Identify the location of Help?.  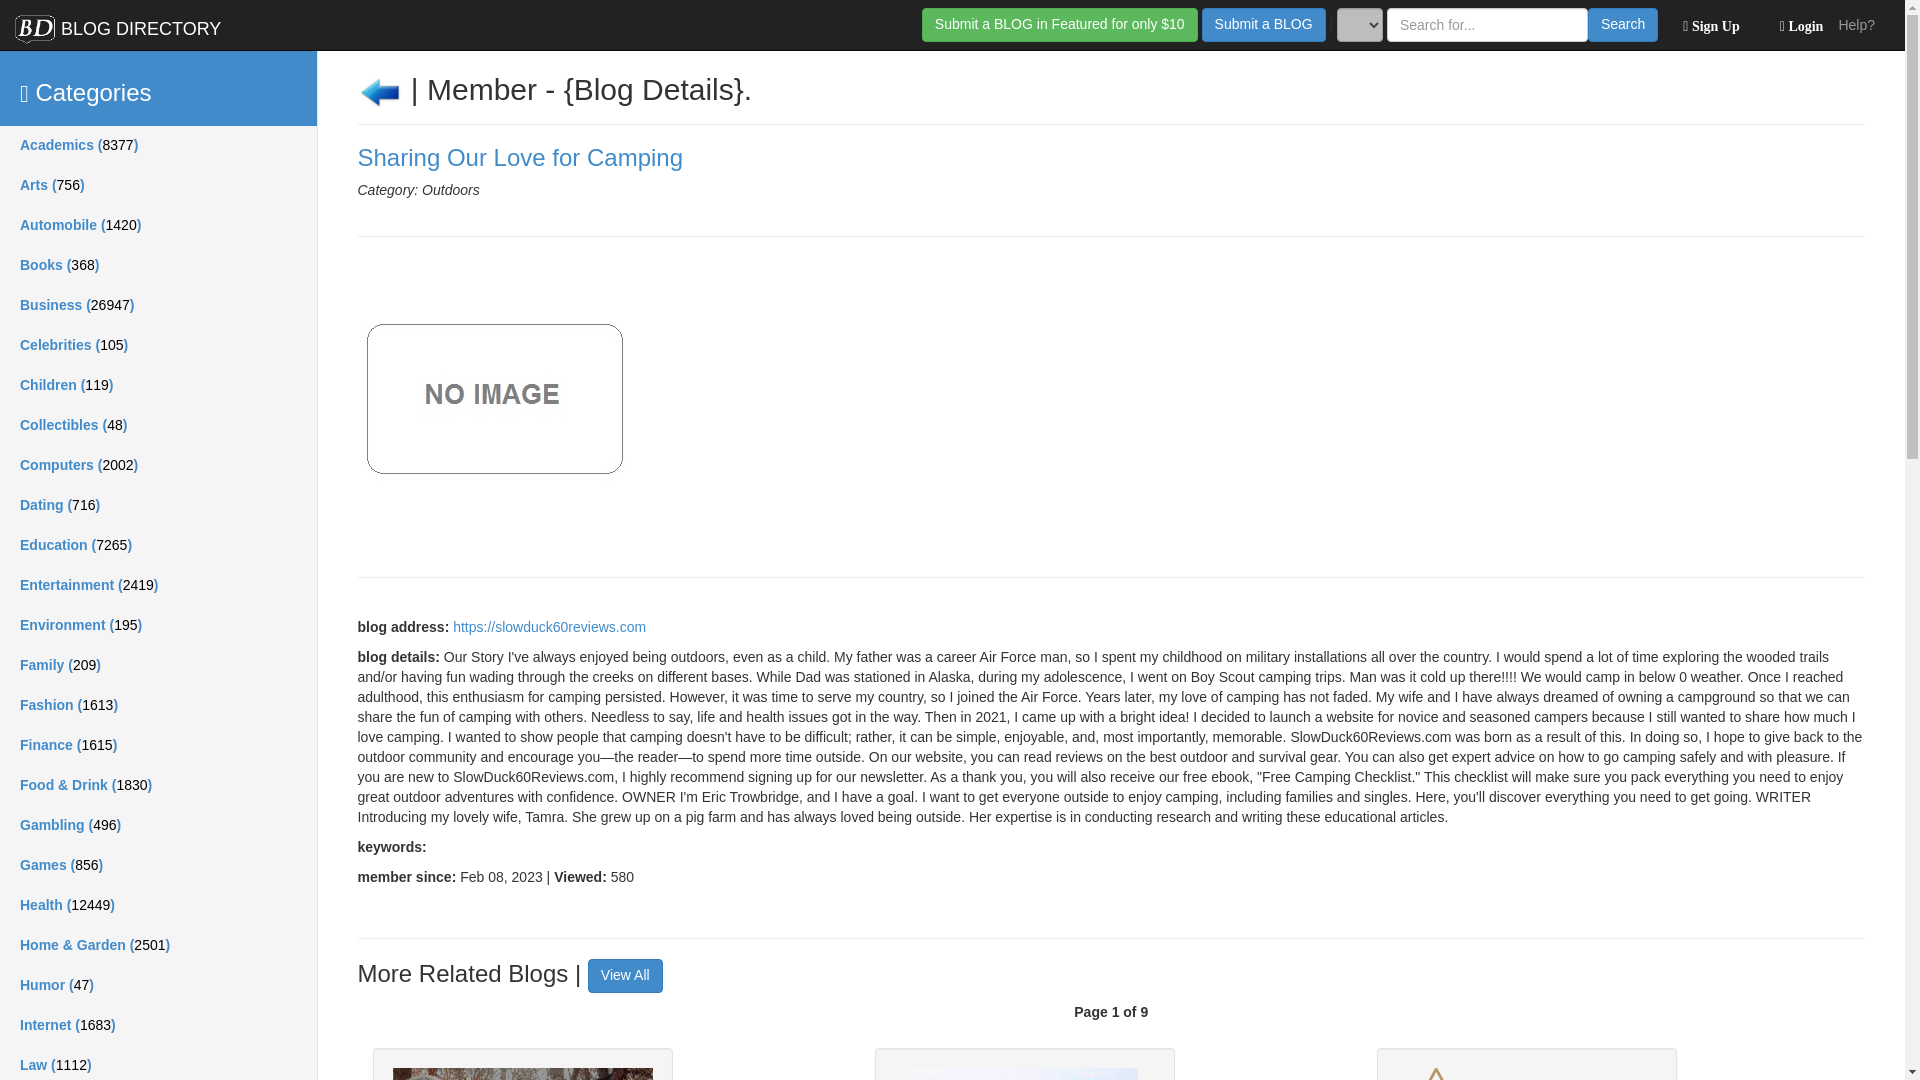
(1856, 24).